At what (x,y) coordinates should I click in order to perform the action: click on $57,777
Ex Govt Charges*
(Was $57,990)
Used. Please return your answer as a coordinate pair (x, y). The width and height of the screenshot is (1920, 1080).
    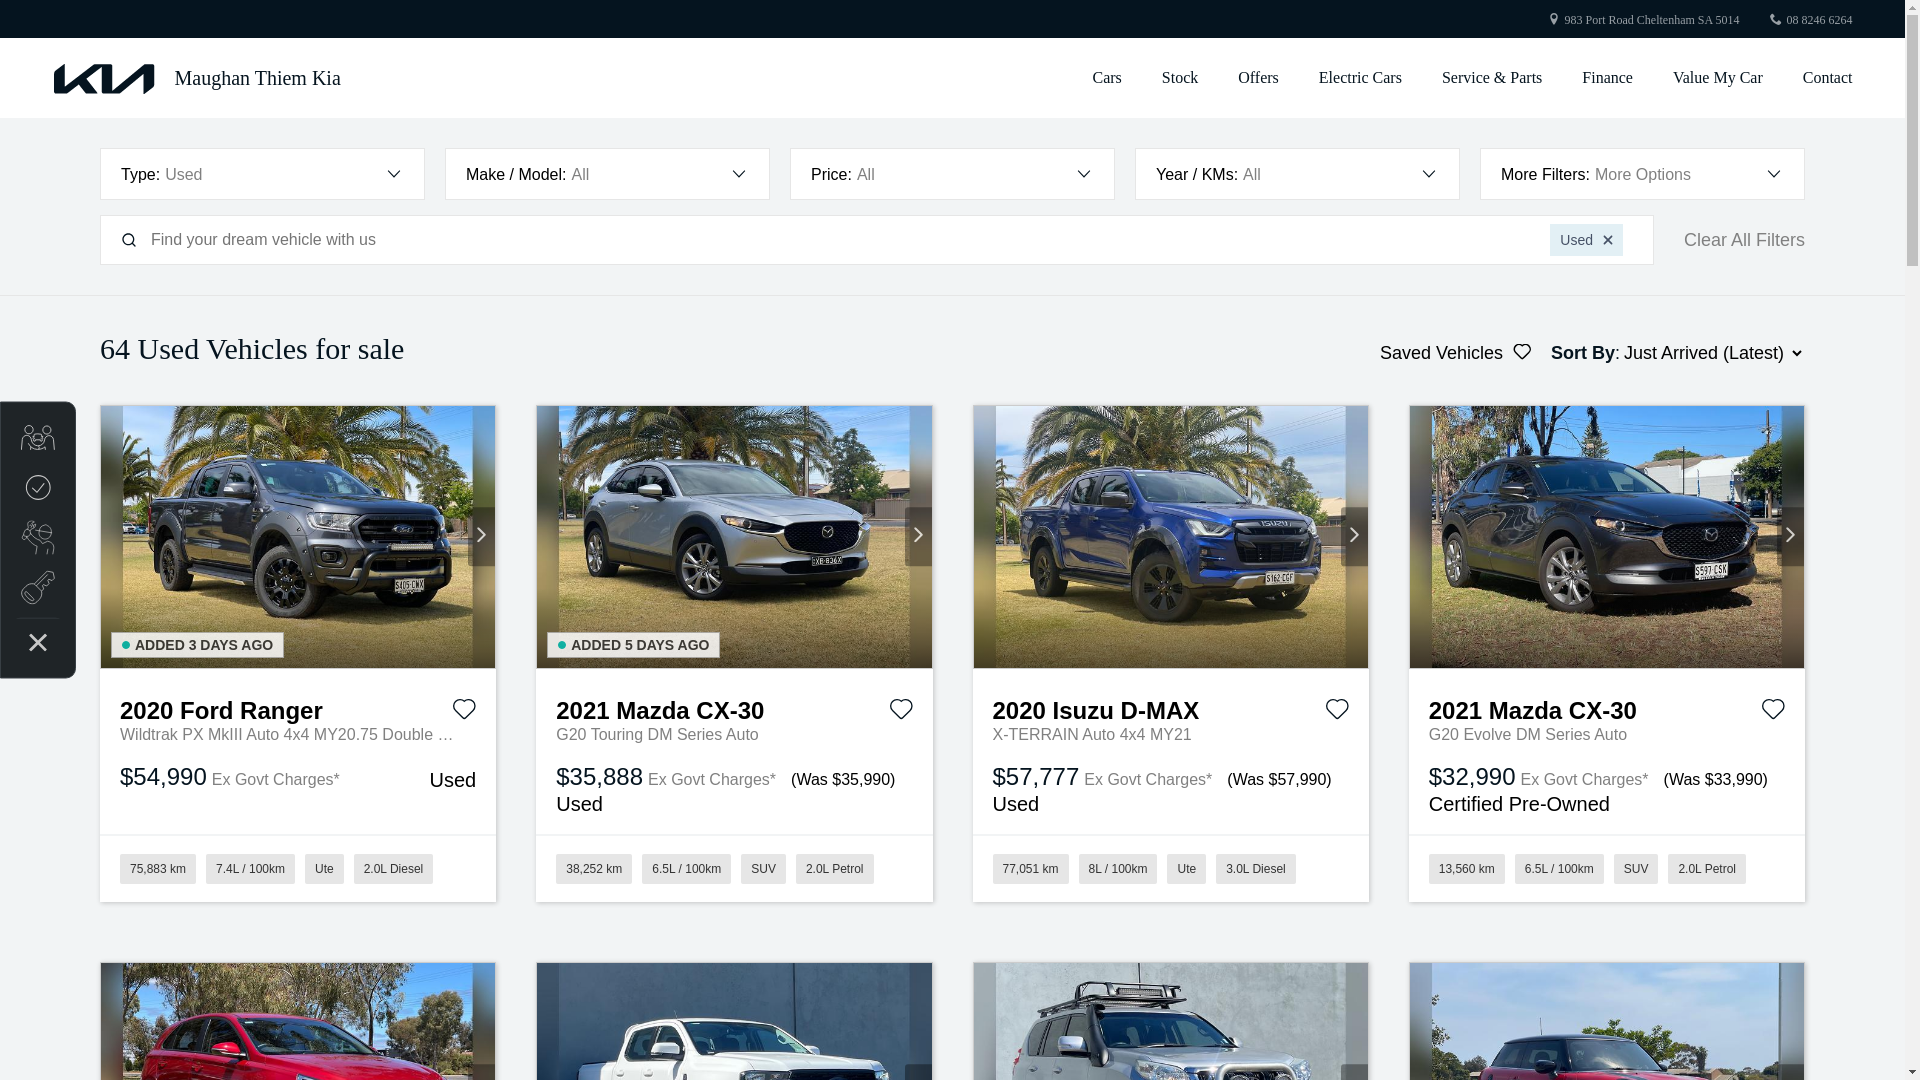
    Looking at the image, I should click on (1170, 790).